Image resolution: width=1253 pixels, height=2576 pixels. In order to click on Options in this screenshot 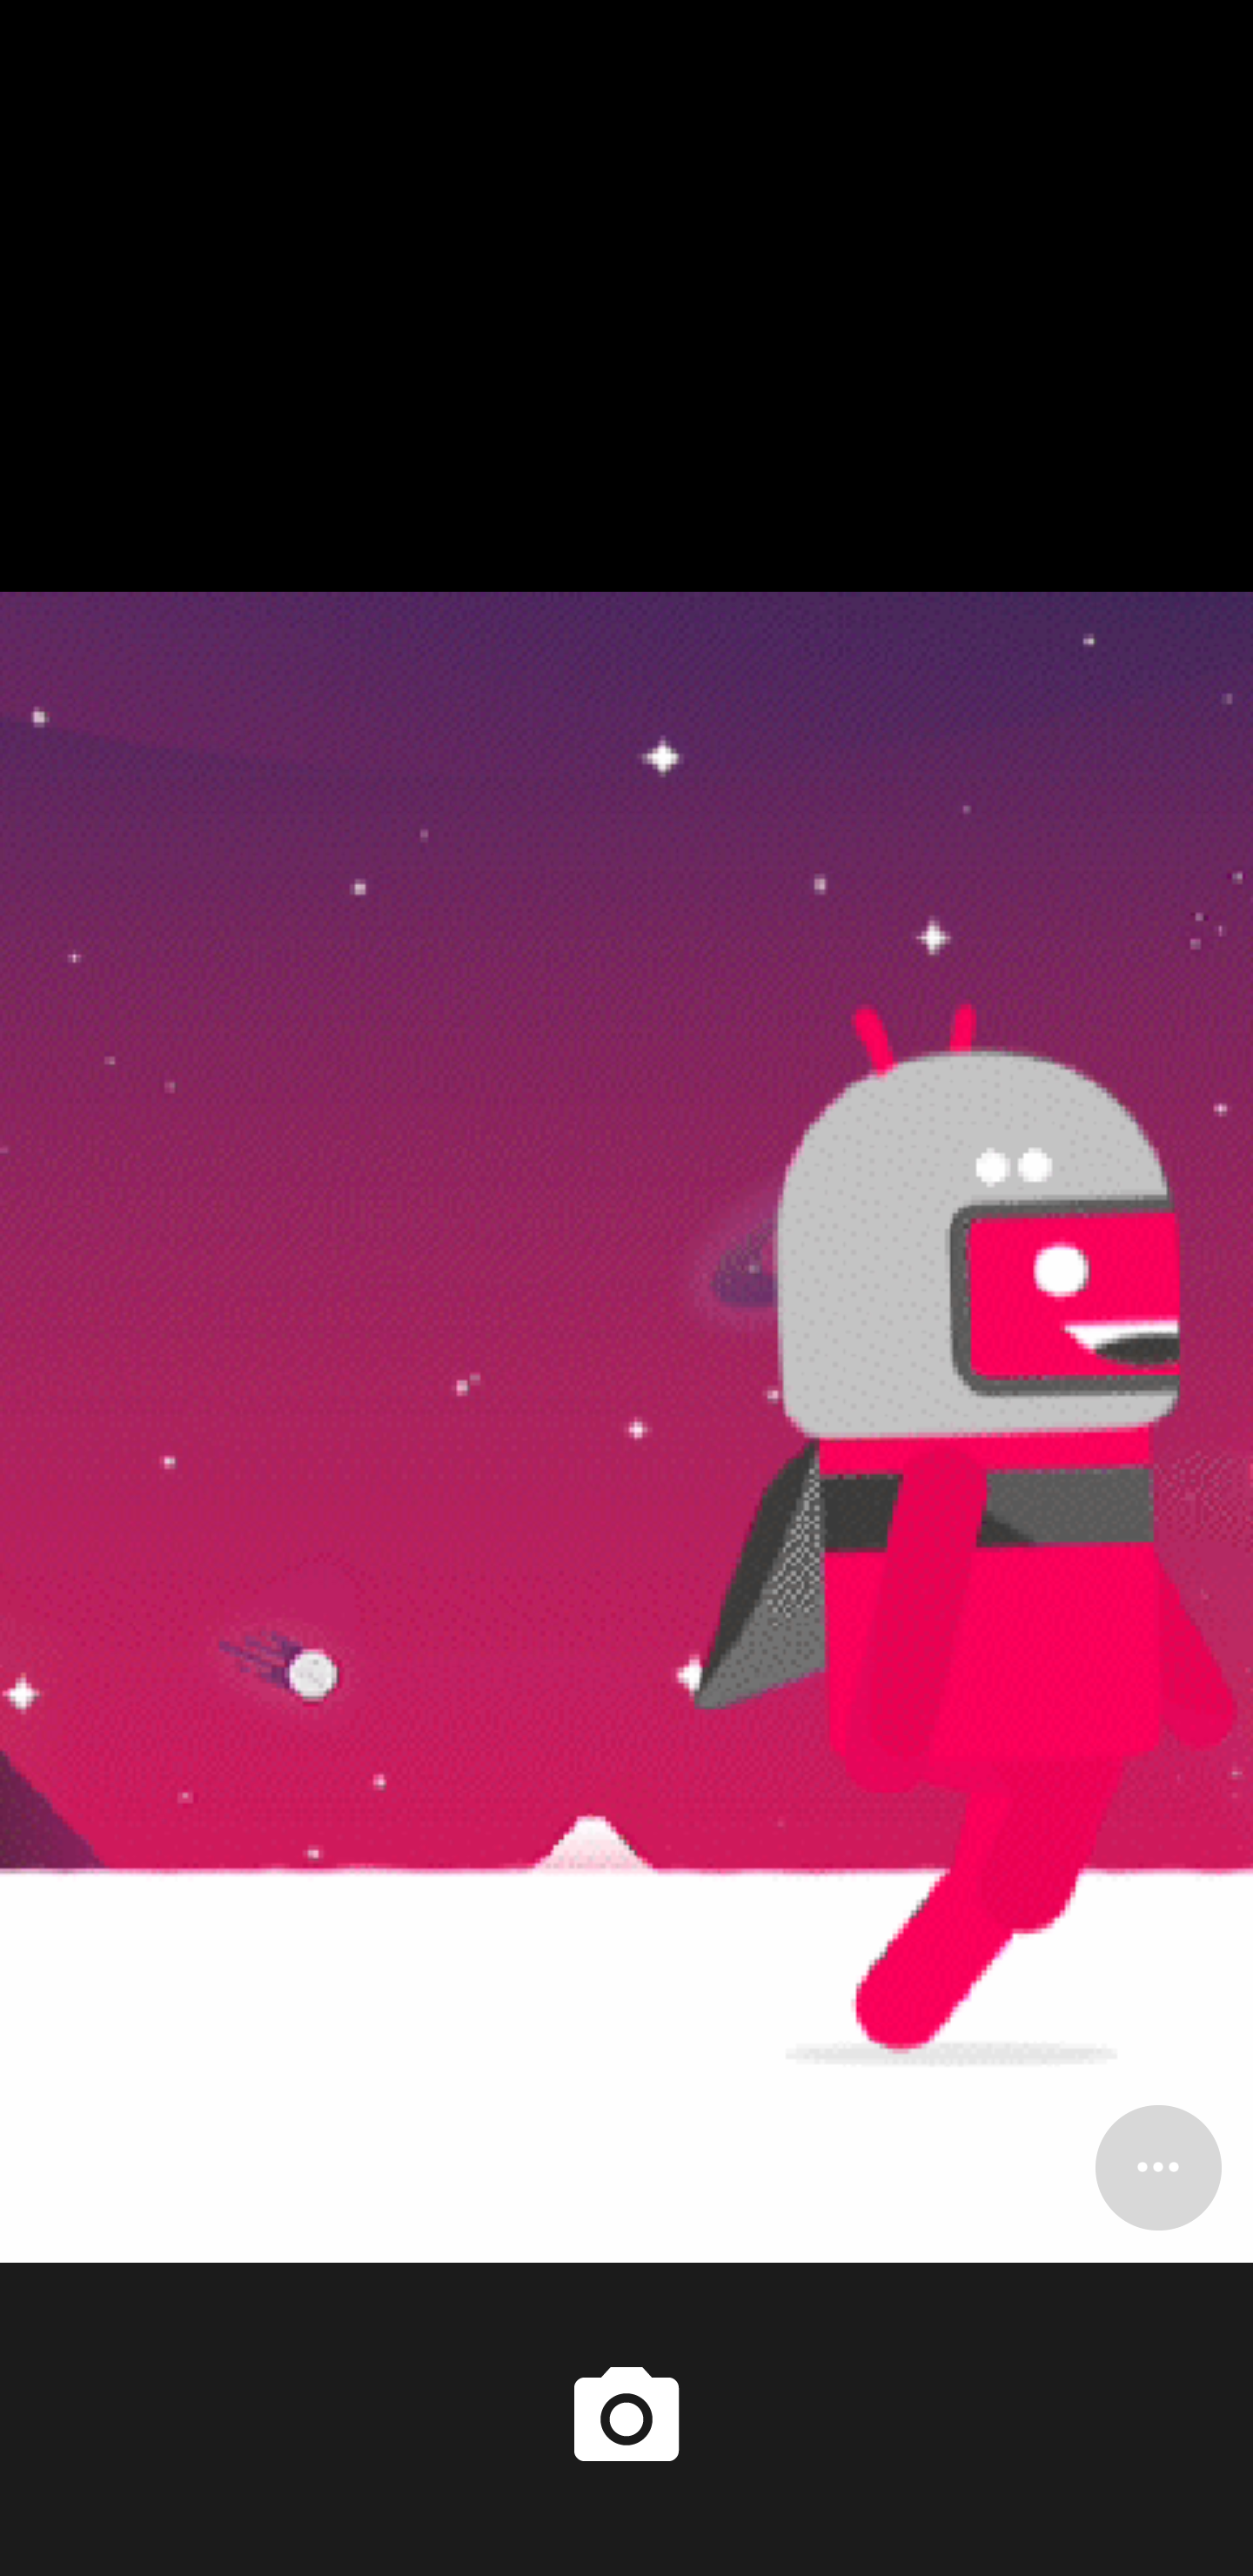, I will do `click(1158, 2167)`.